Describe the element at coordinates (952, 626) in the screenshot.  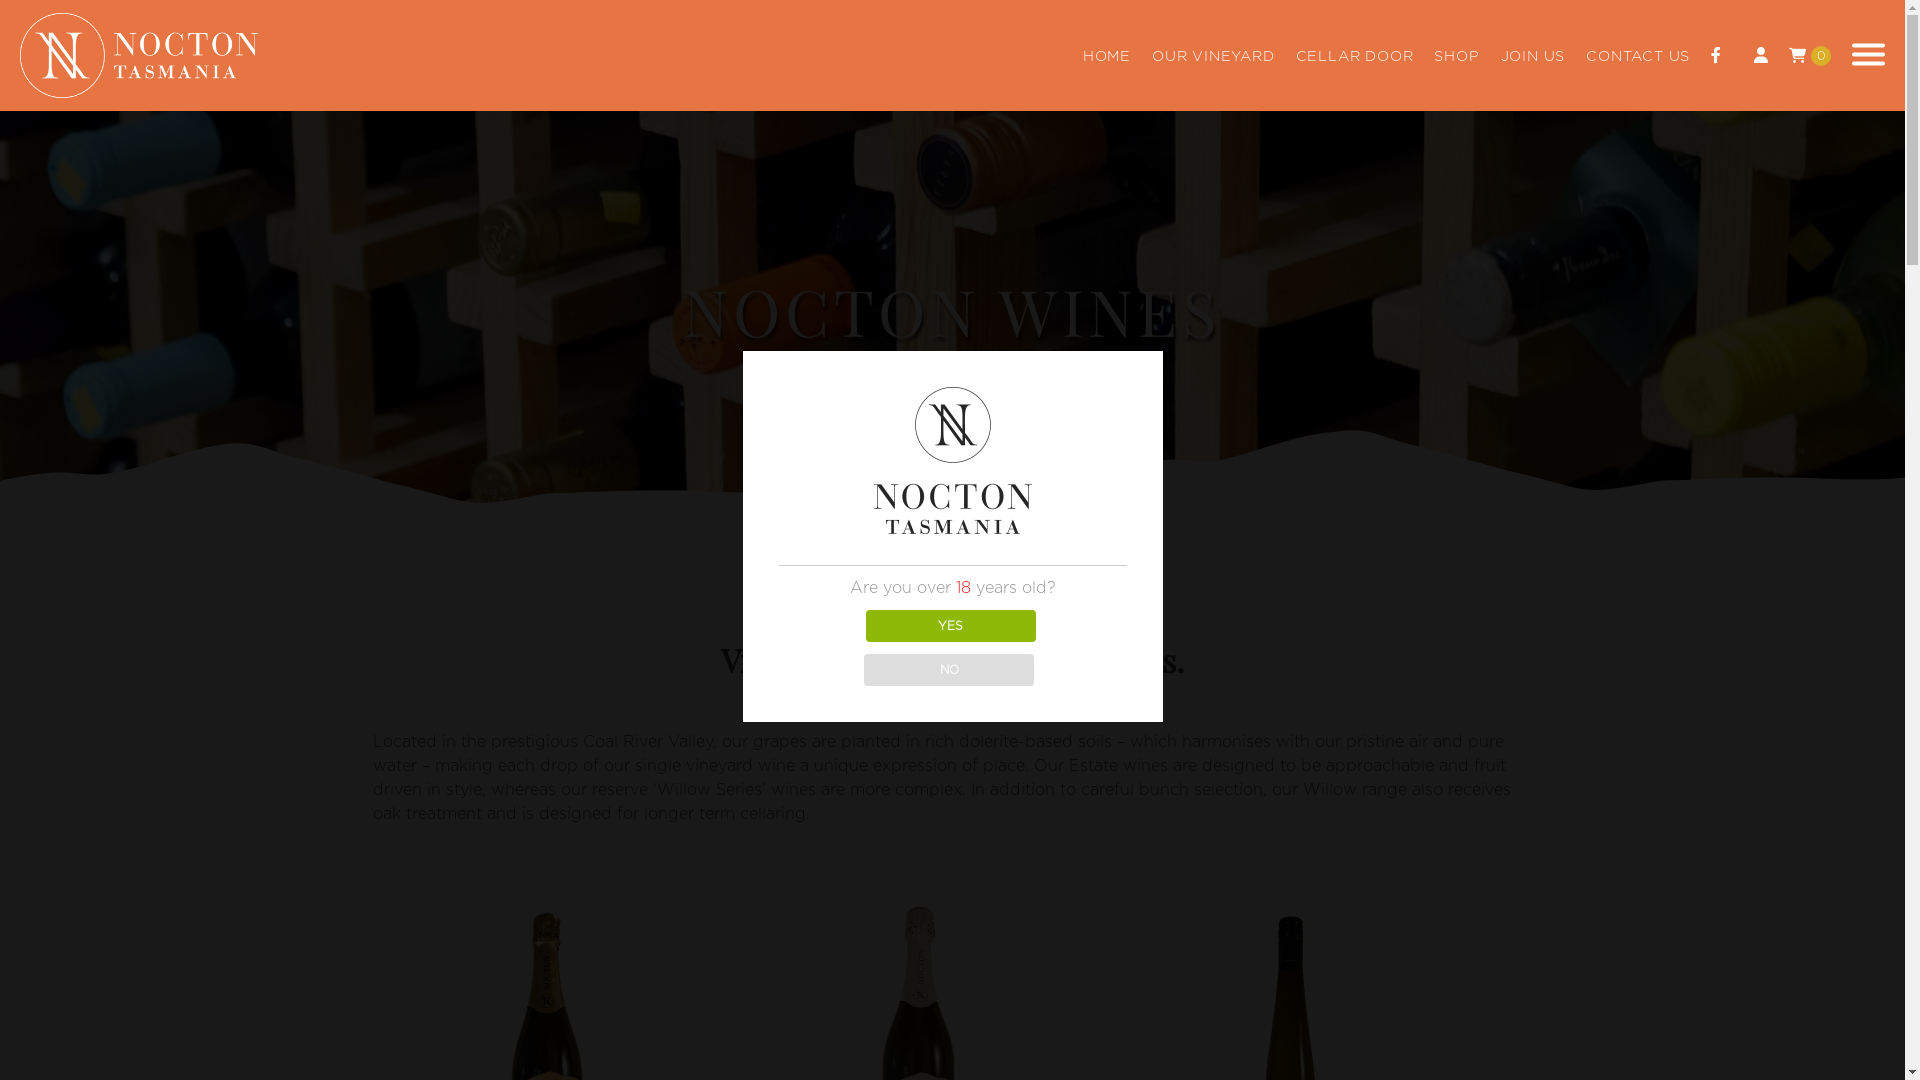
I see `YES` at that location.